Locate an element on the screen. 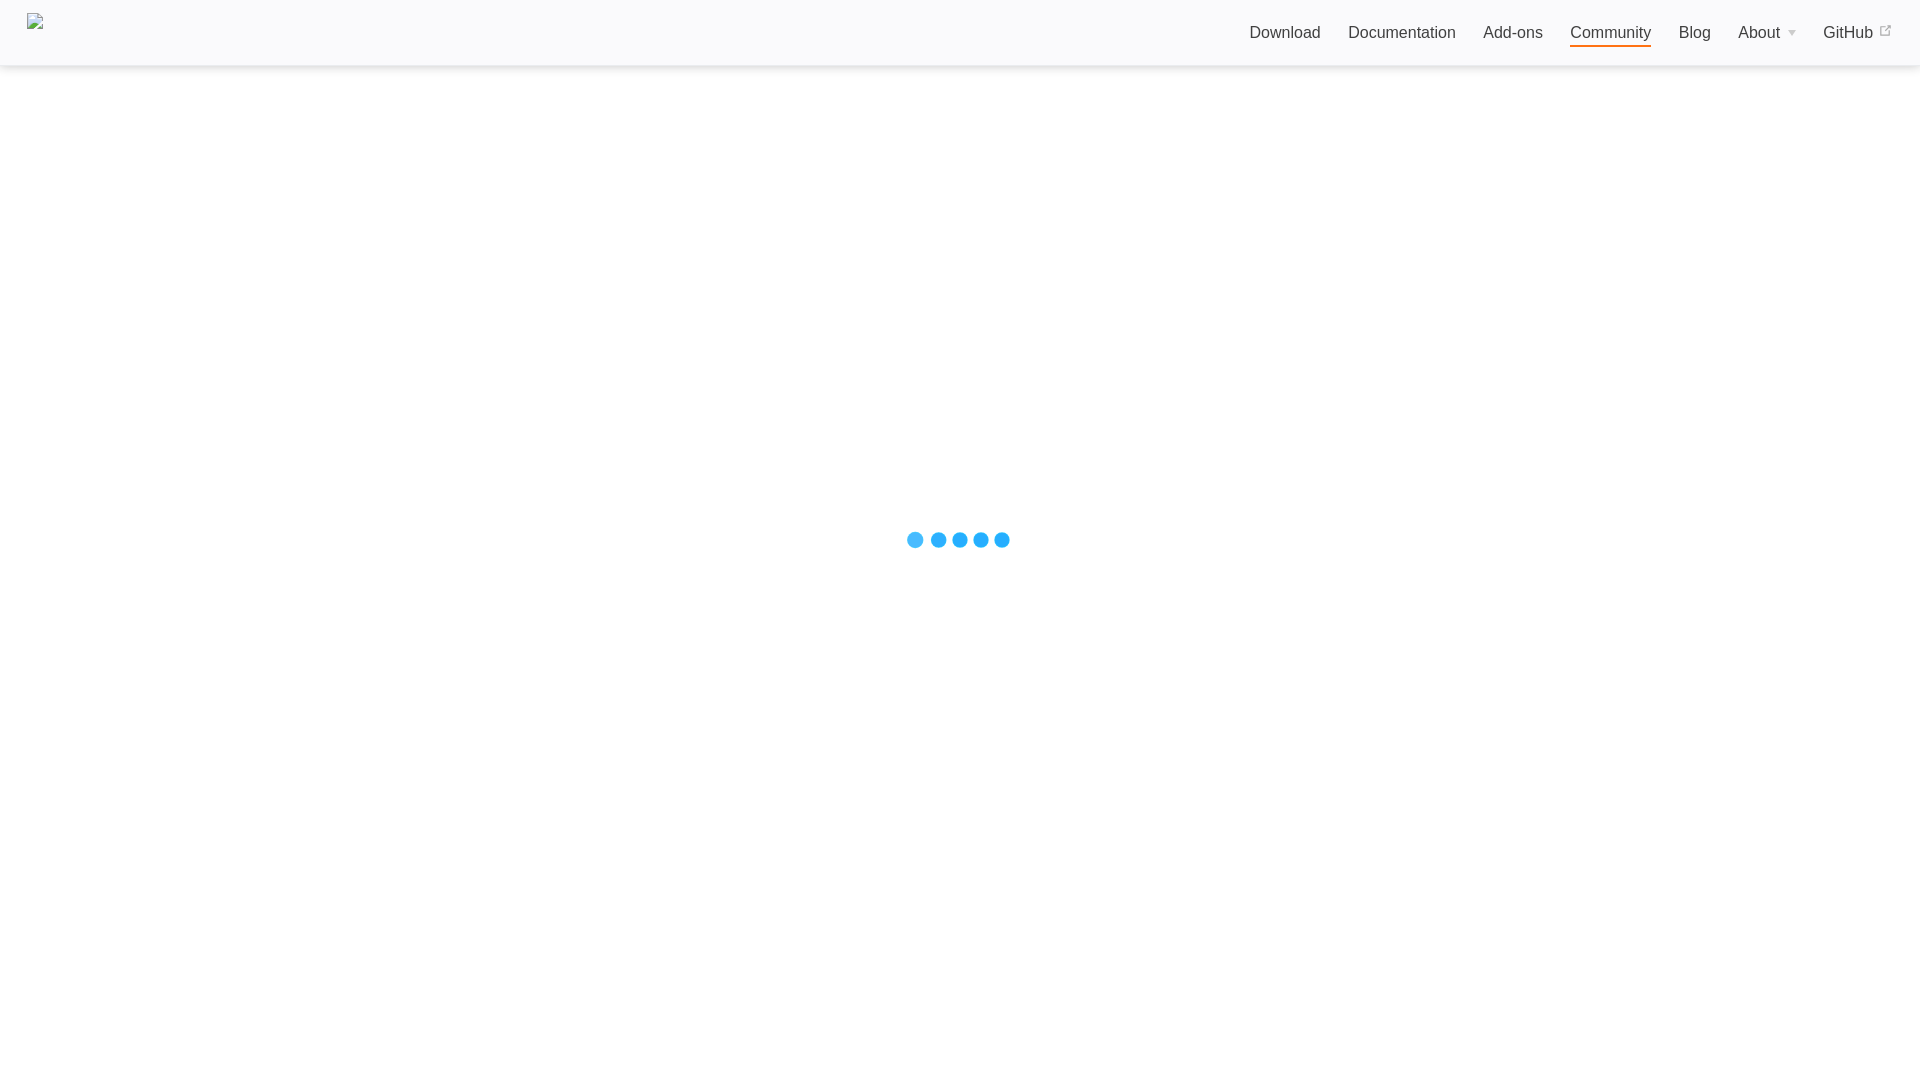  Blog is located at coordinates (1694, 33).